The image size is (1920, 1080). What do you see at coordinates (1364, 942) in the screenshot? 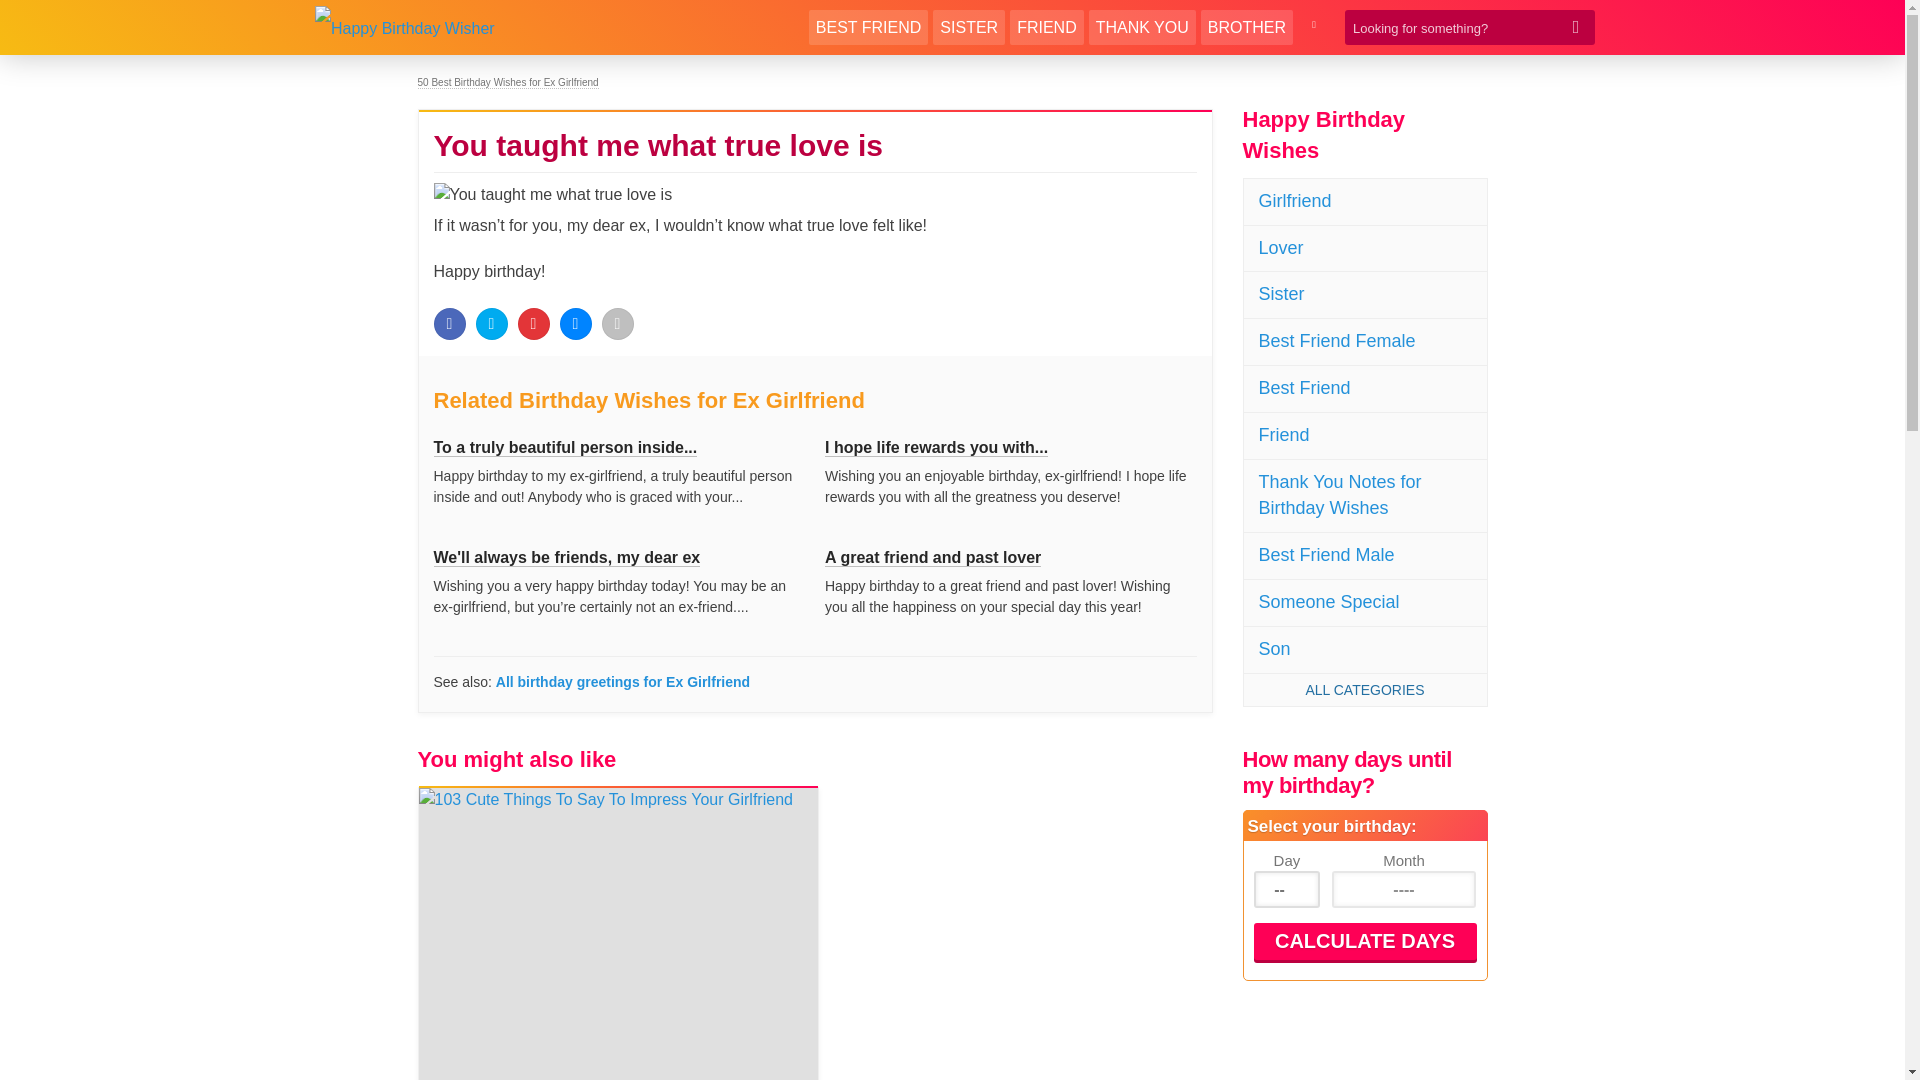
I see `Calculate Days` at bounding box center [1364, 942].